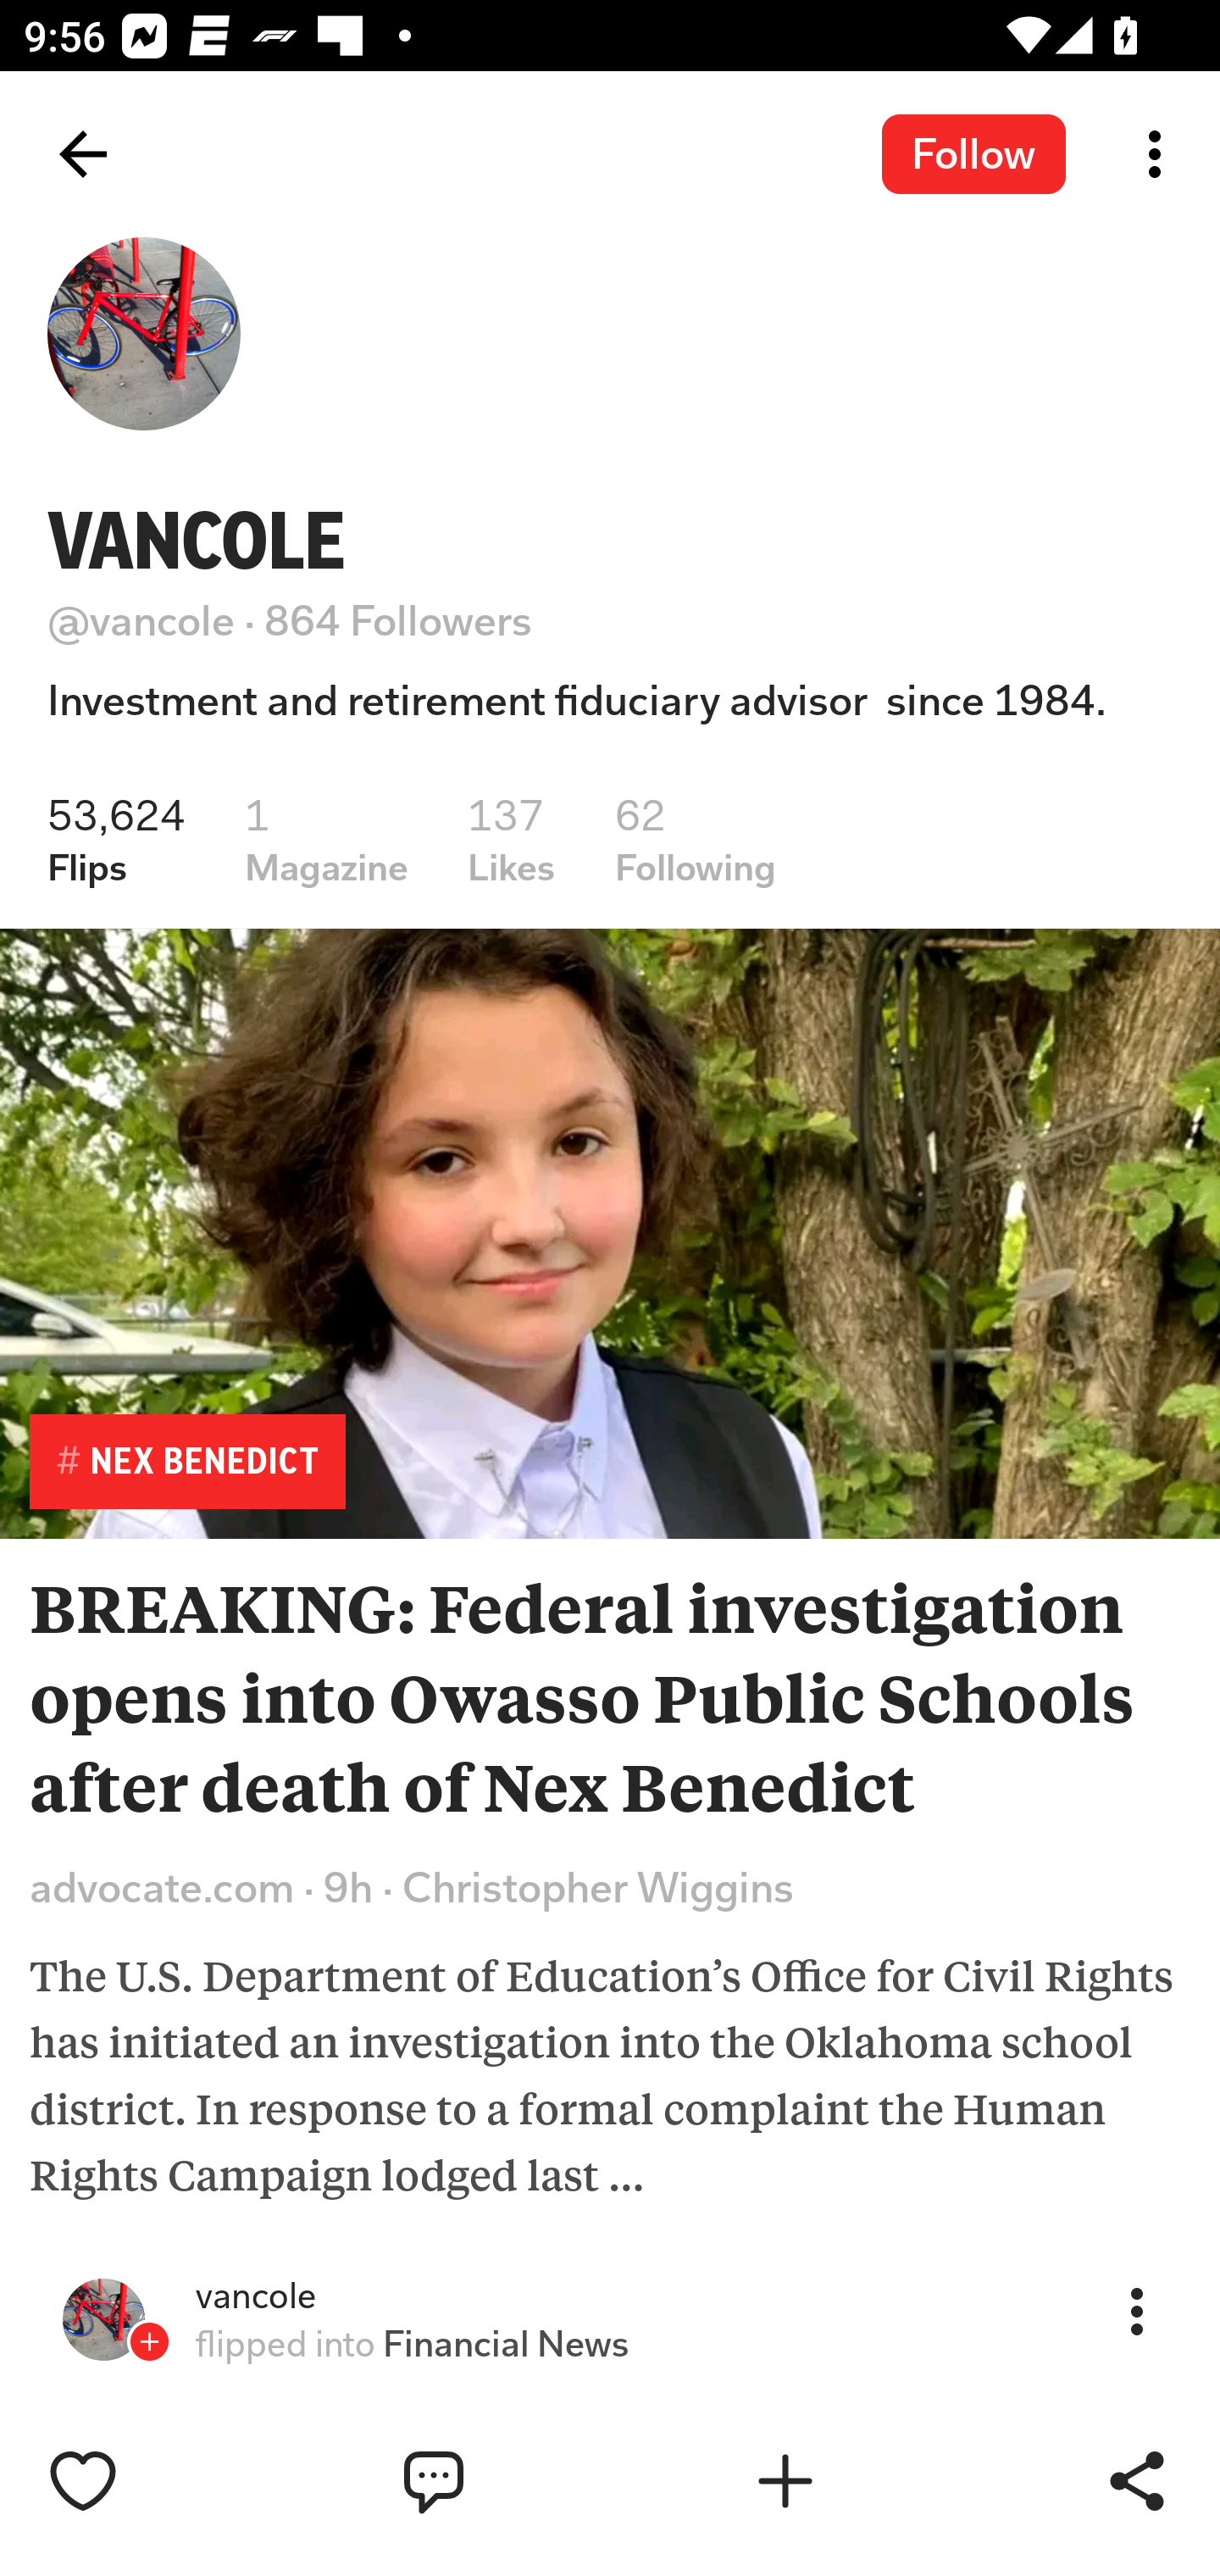 This screenshot has height=2576, width=1220. What do you see at coordinates (256, 2296) in the screenshot?
I see `vancole` at bounding box center [256, 2296].